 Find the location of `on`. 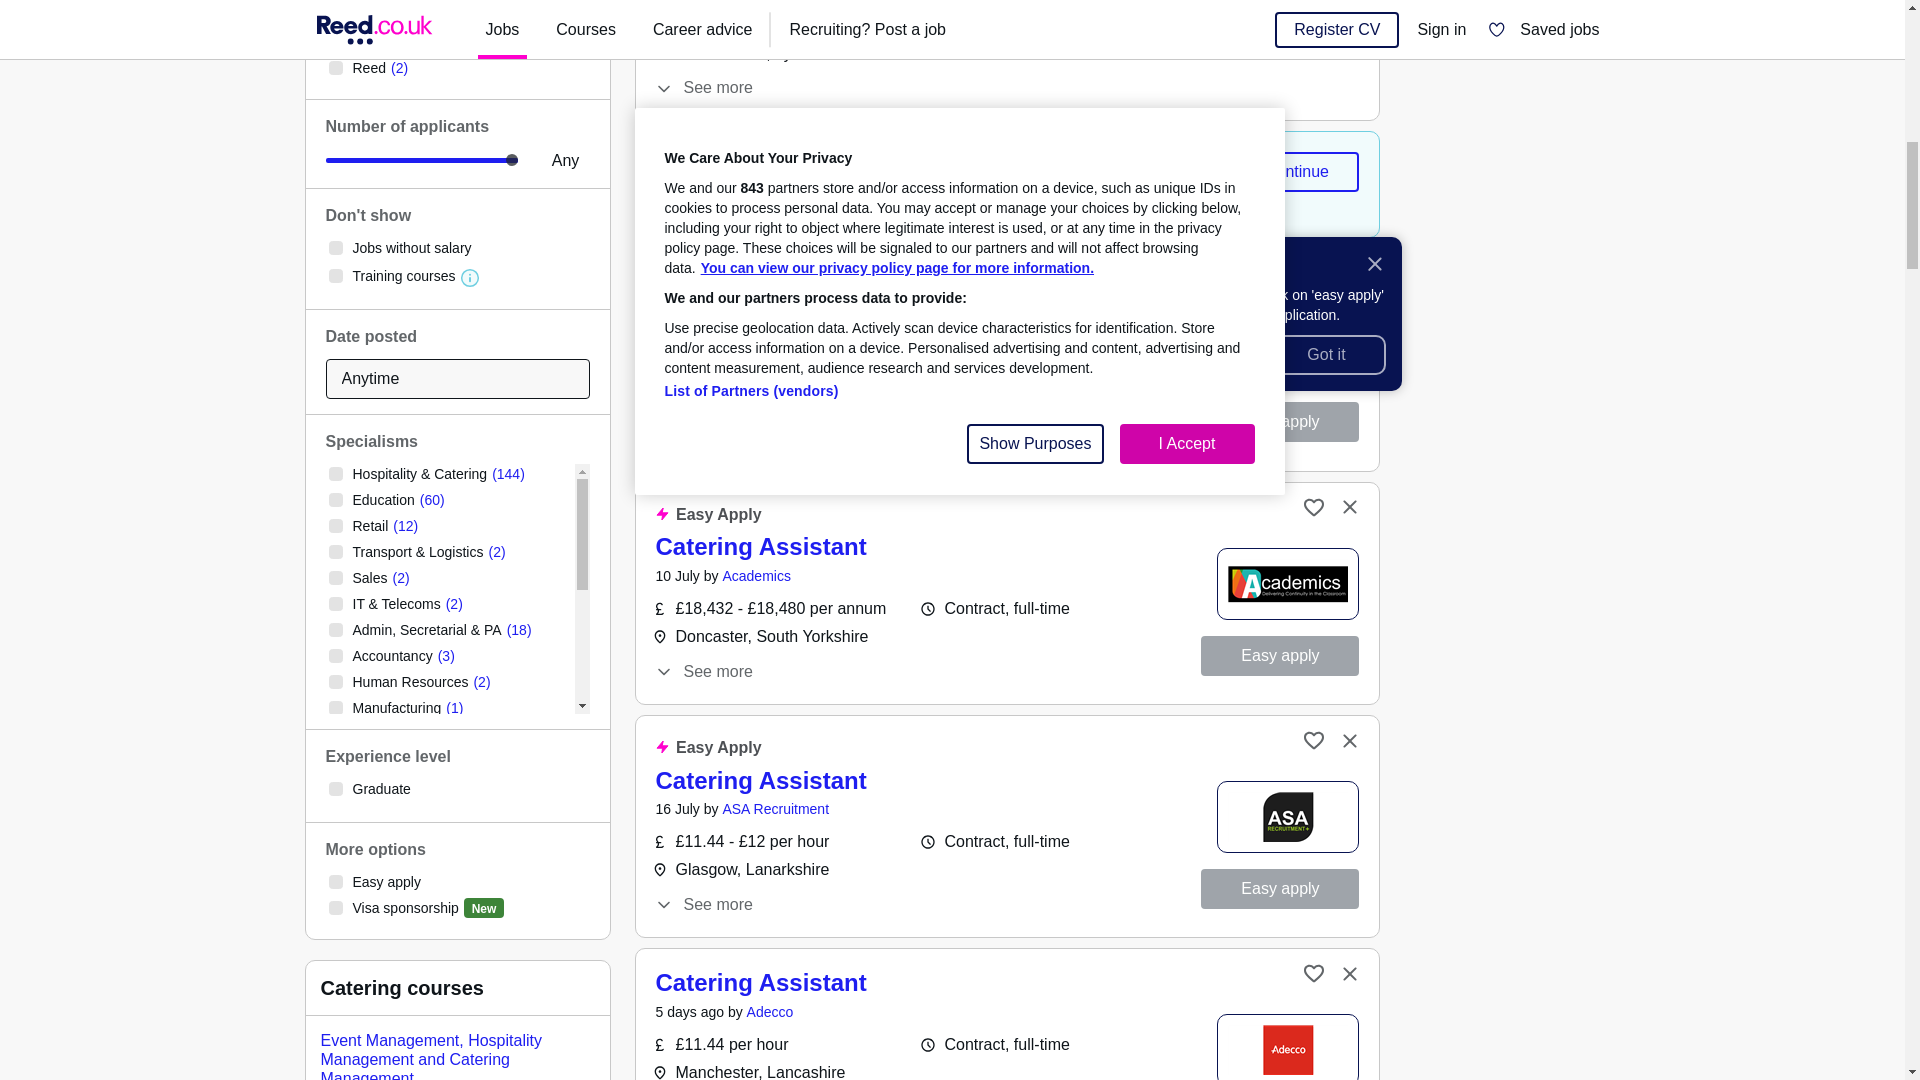

on is located at coordinates (334, 15).